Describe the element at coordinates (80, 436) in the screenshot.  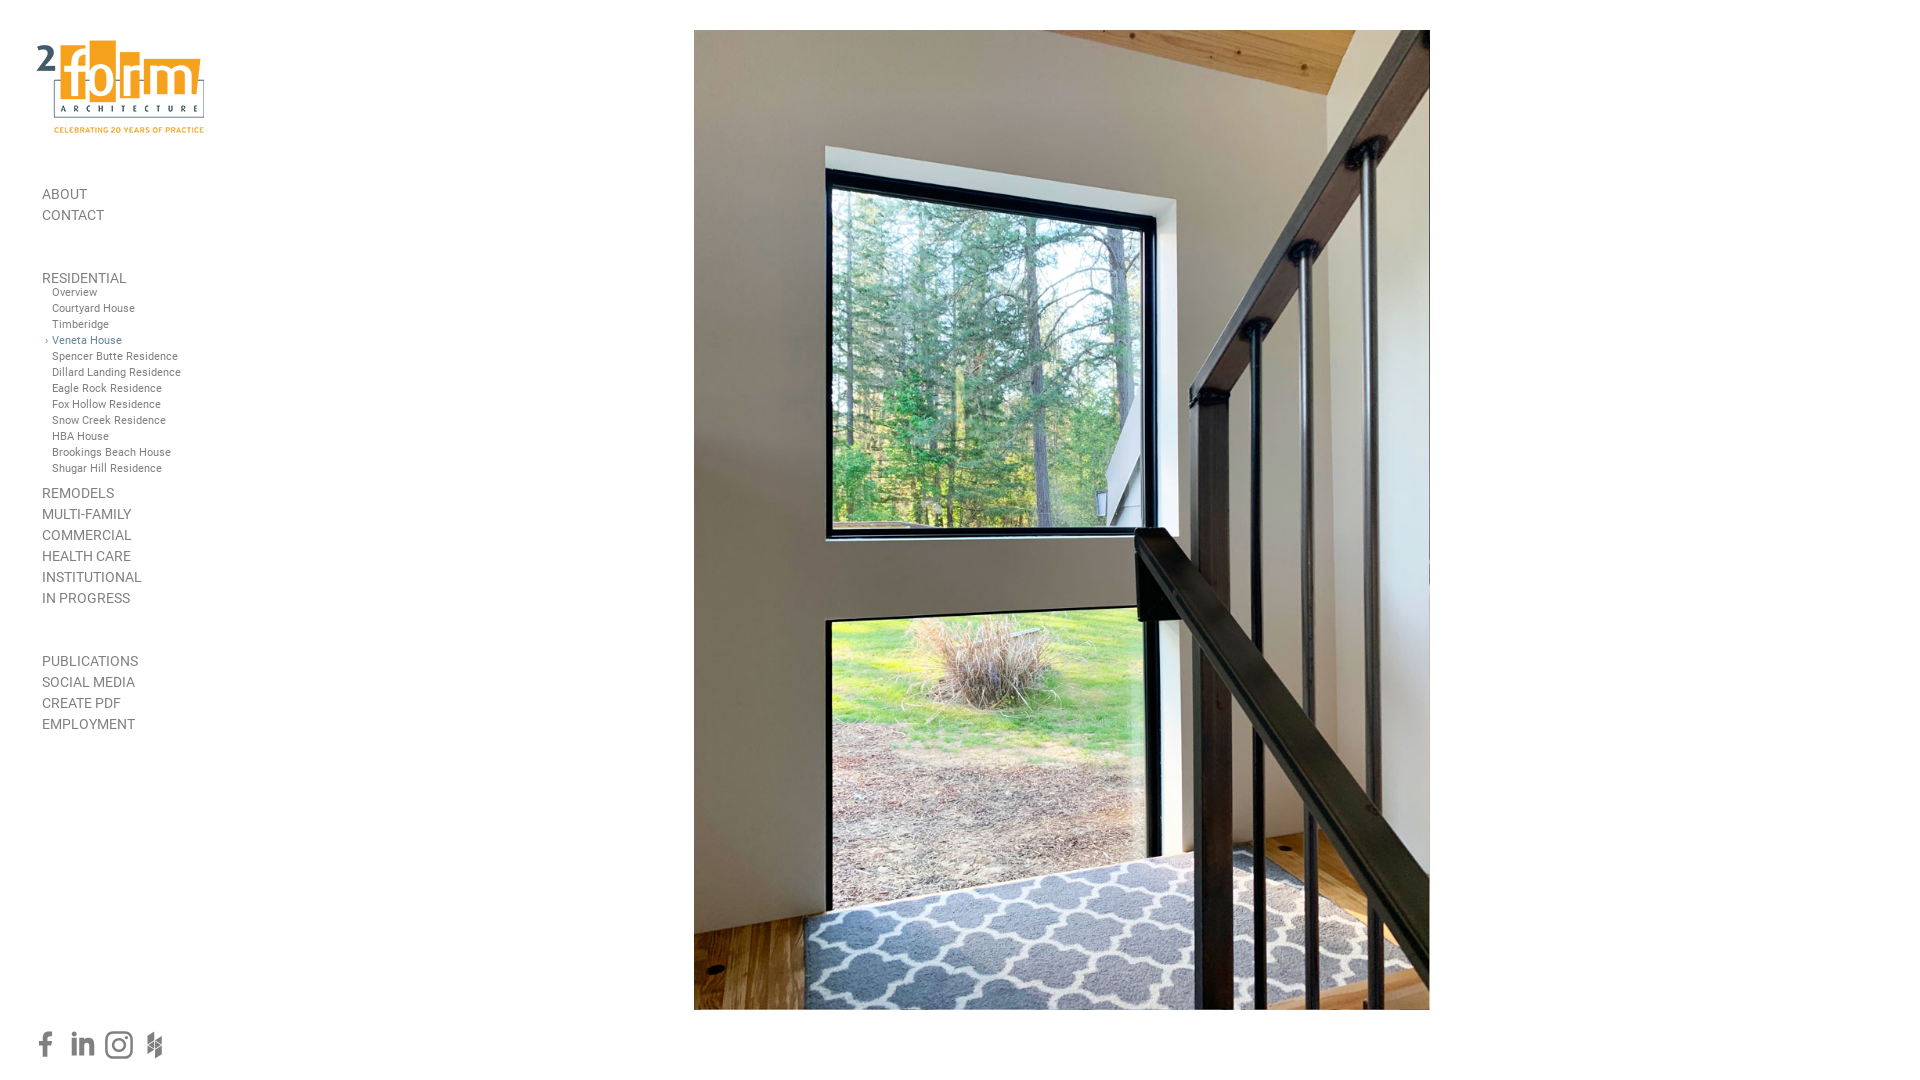
I see `HBA House` at that location.